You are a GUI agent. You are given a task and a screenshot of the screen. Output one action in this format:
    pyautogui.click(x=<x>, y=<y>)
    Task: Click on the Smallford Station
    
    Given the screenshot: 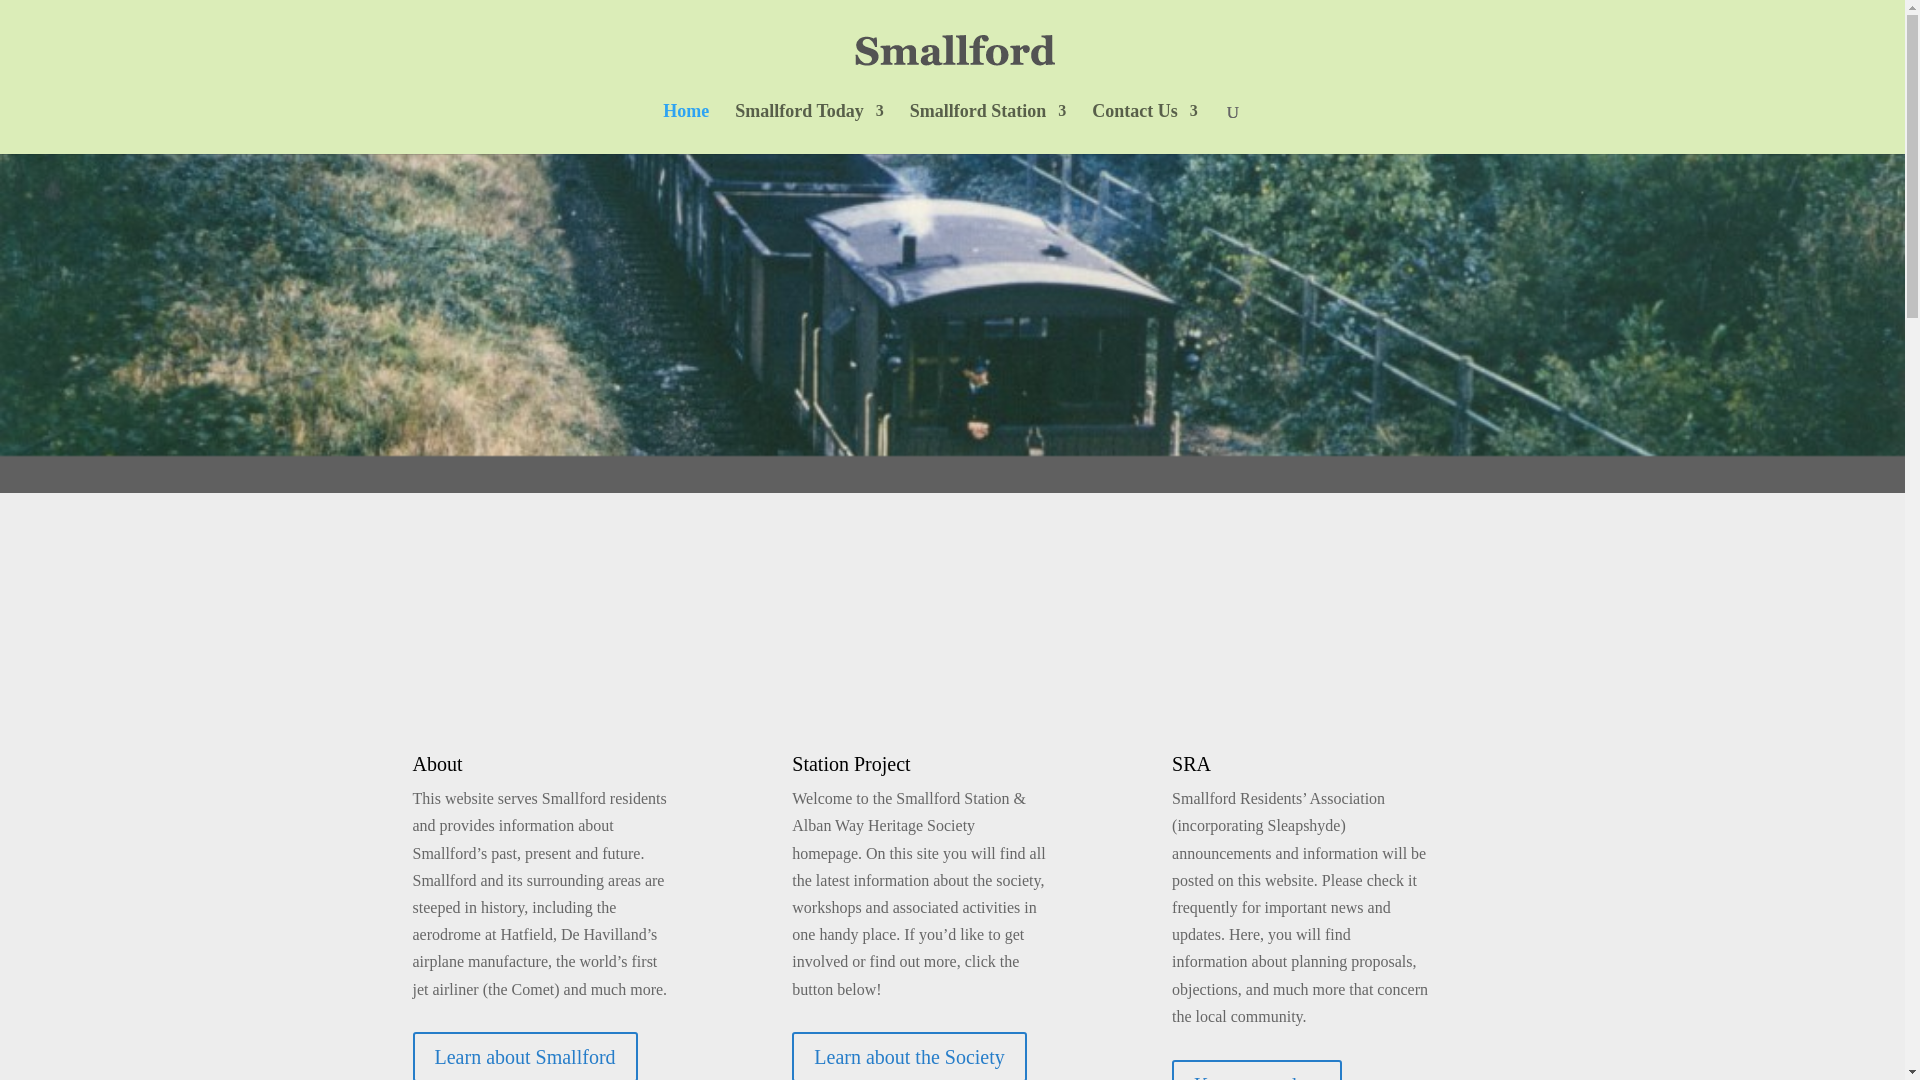 What is the action you would take?
    pyautogui.click(x=988, y=128)
    